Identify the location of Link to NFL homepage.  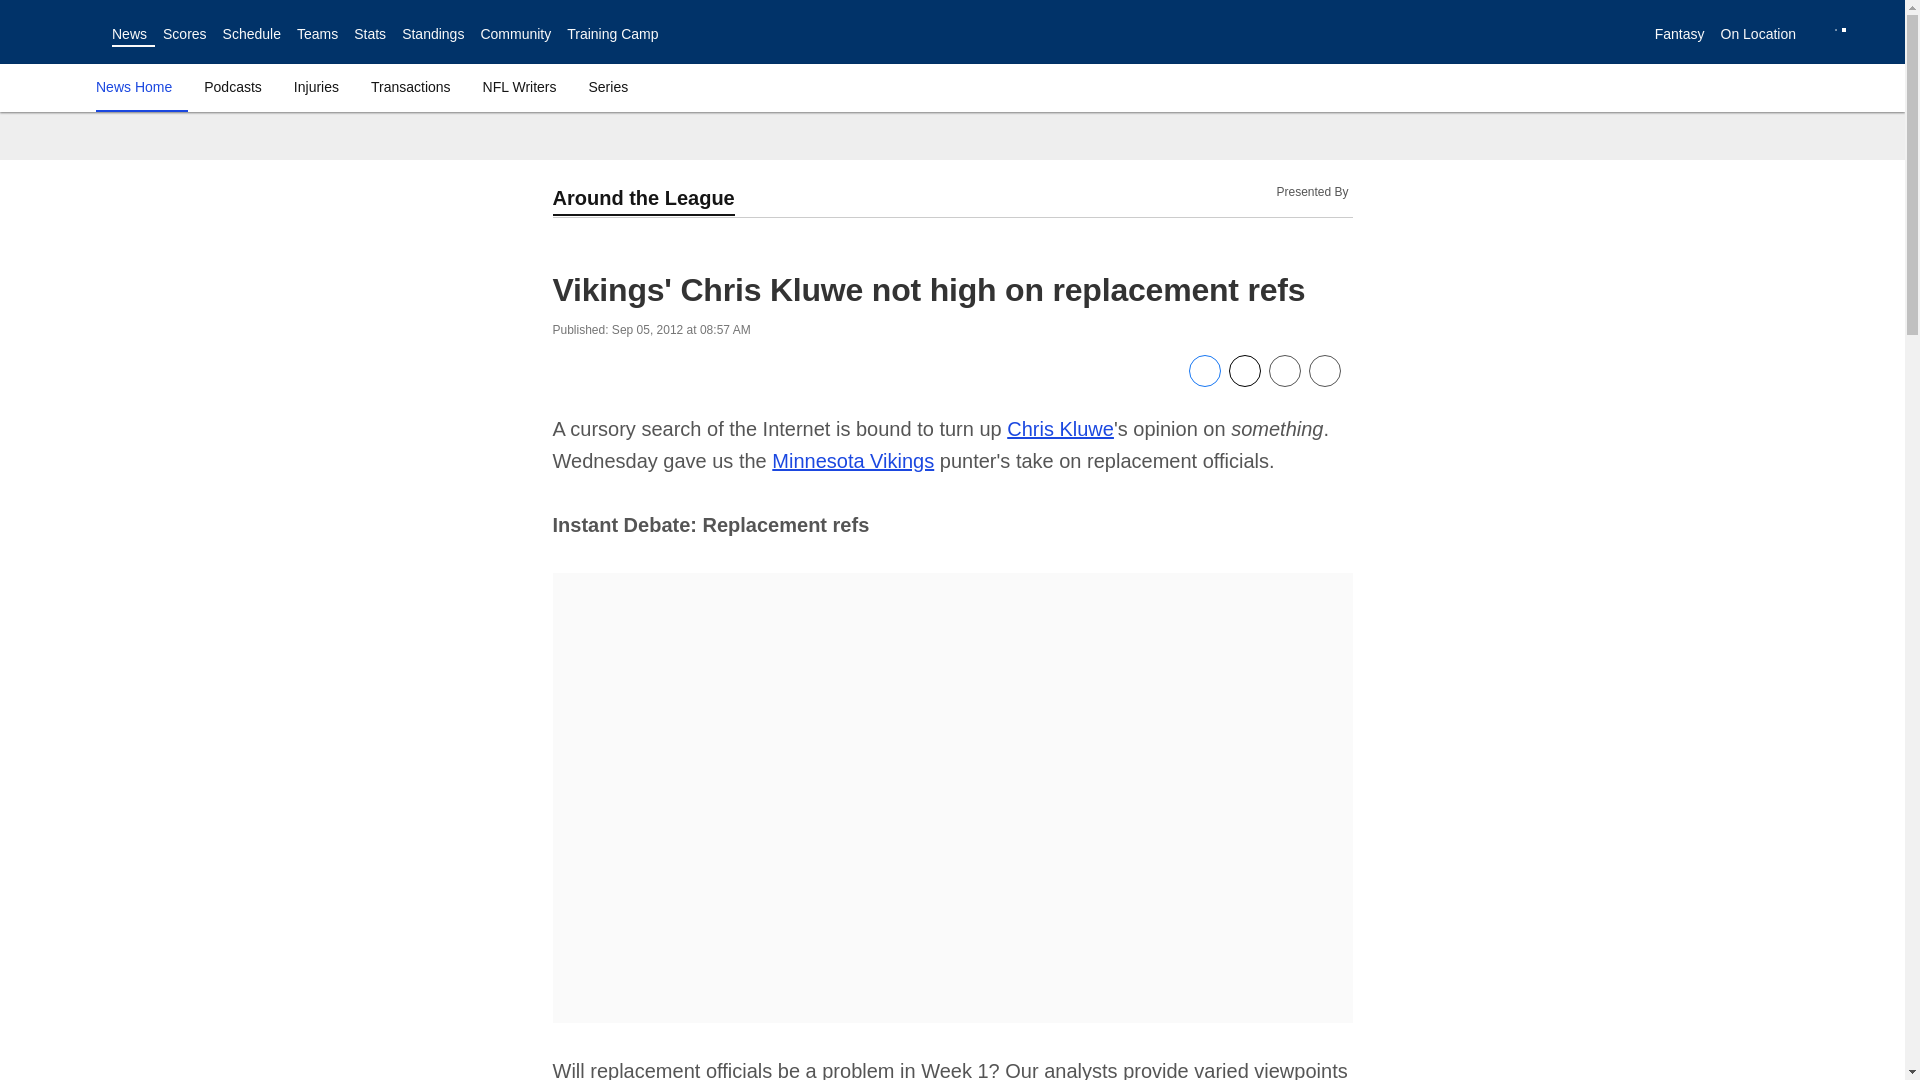
(56, 32).